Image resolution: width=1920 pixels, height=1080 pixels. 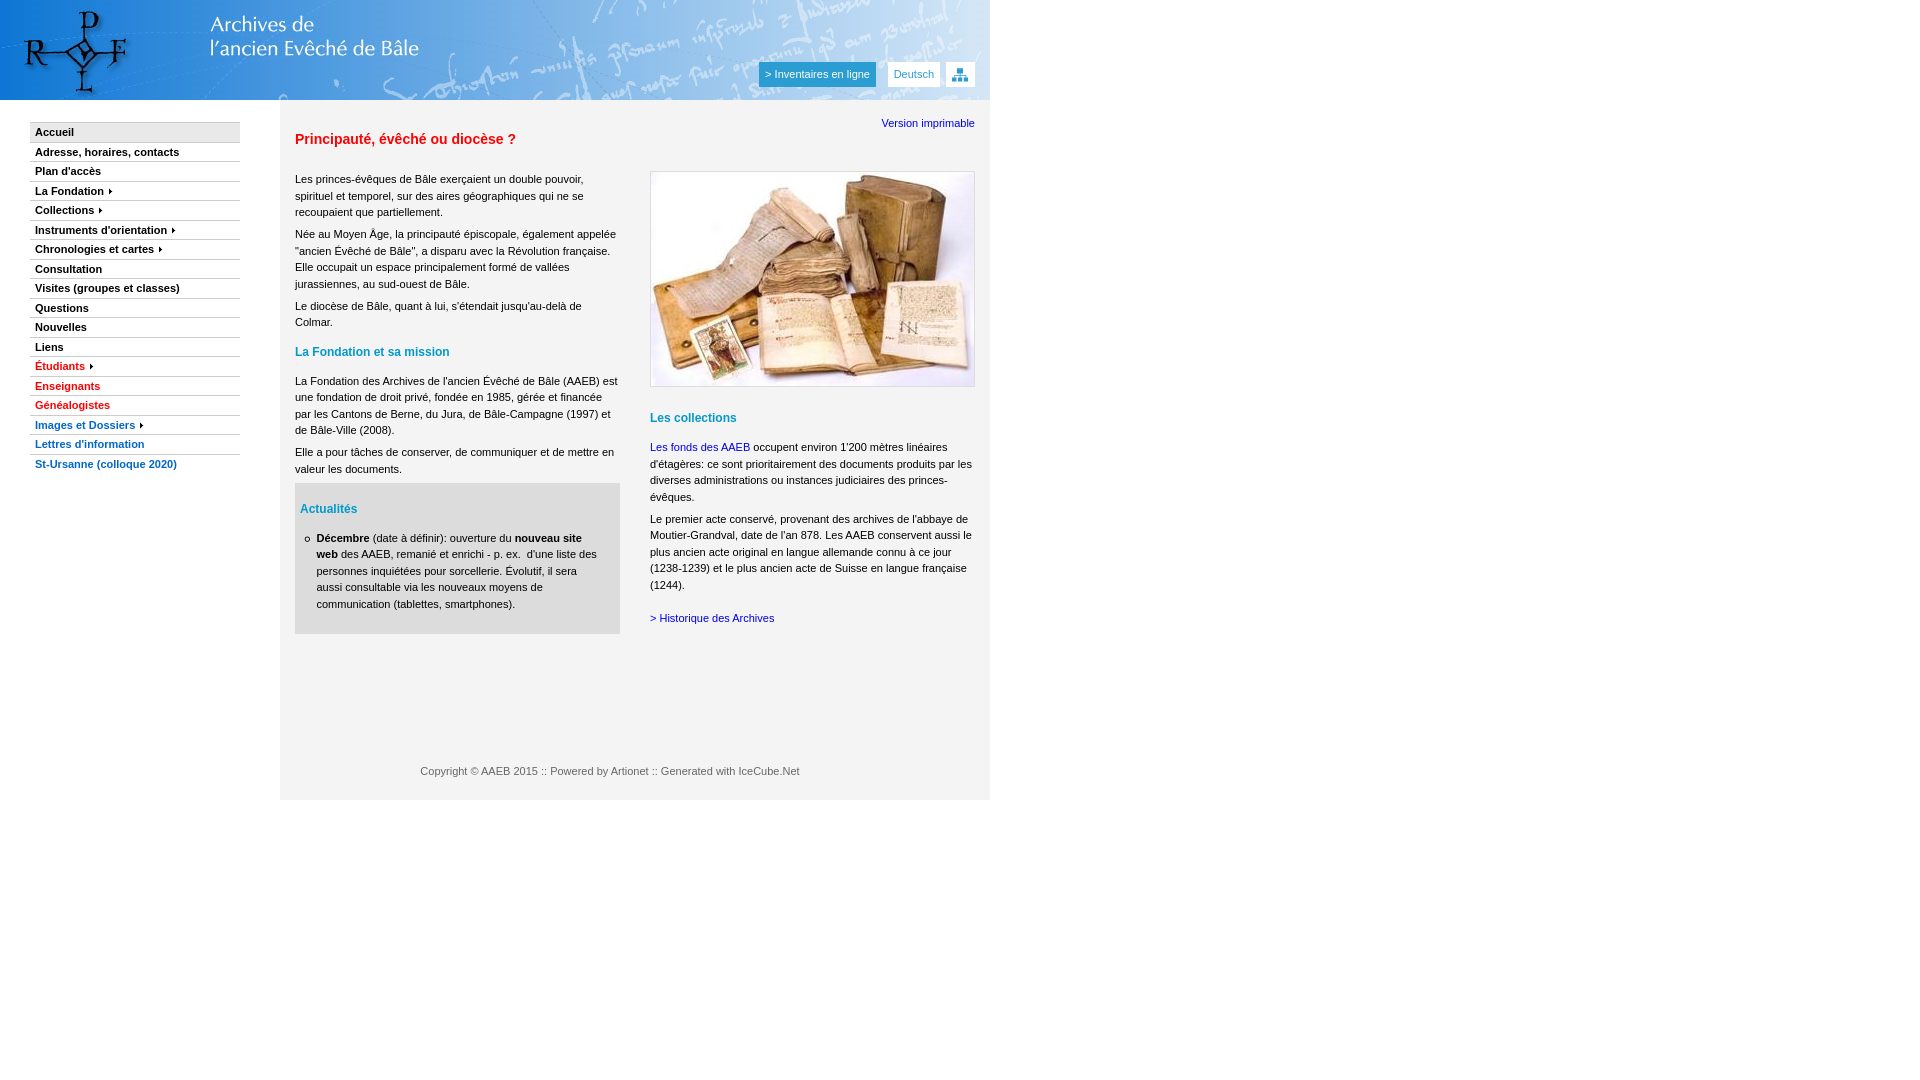 I want to click on Visites (groupes et classes), so click(x=135, y=288).